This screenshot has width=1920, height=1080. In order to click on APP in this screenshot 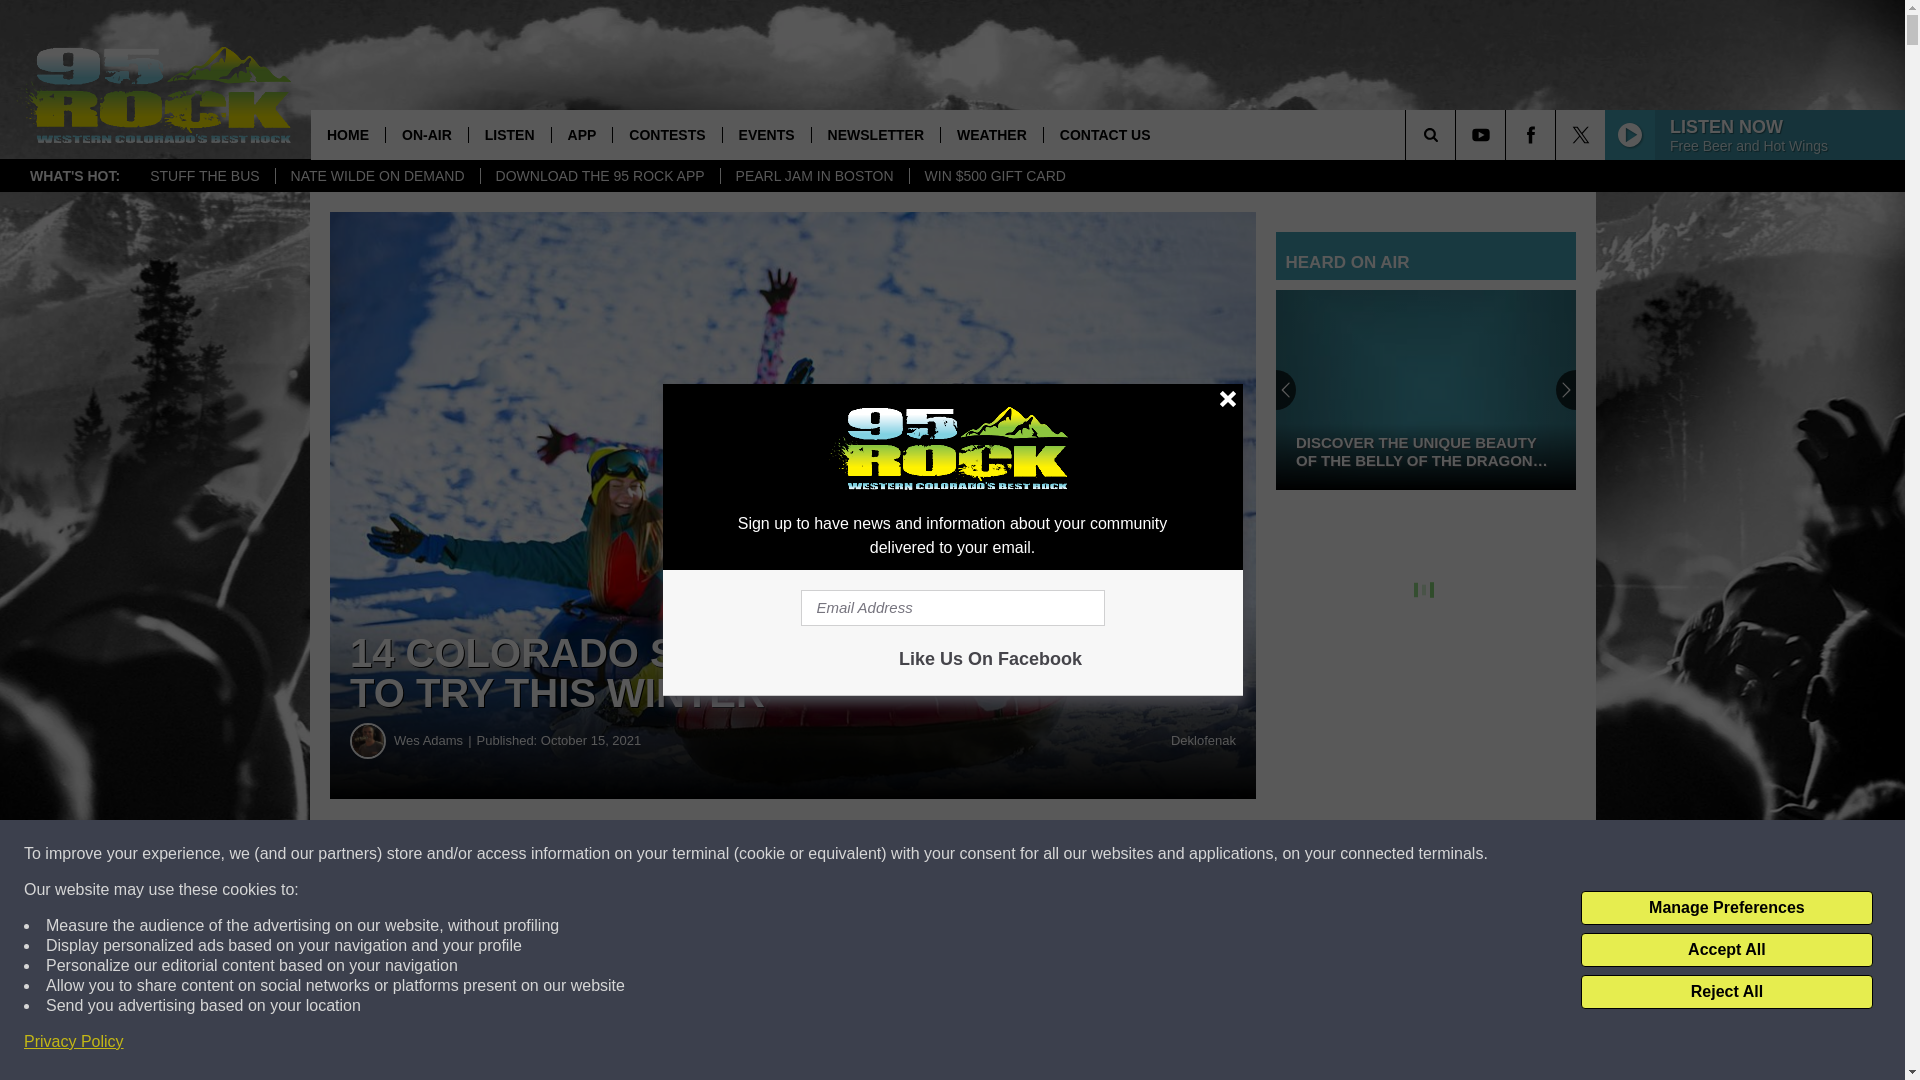, I will do `click(582, 134)`.